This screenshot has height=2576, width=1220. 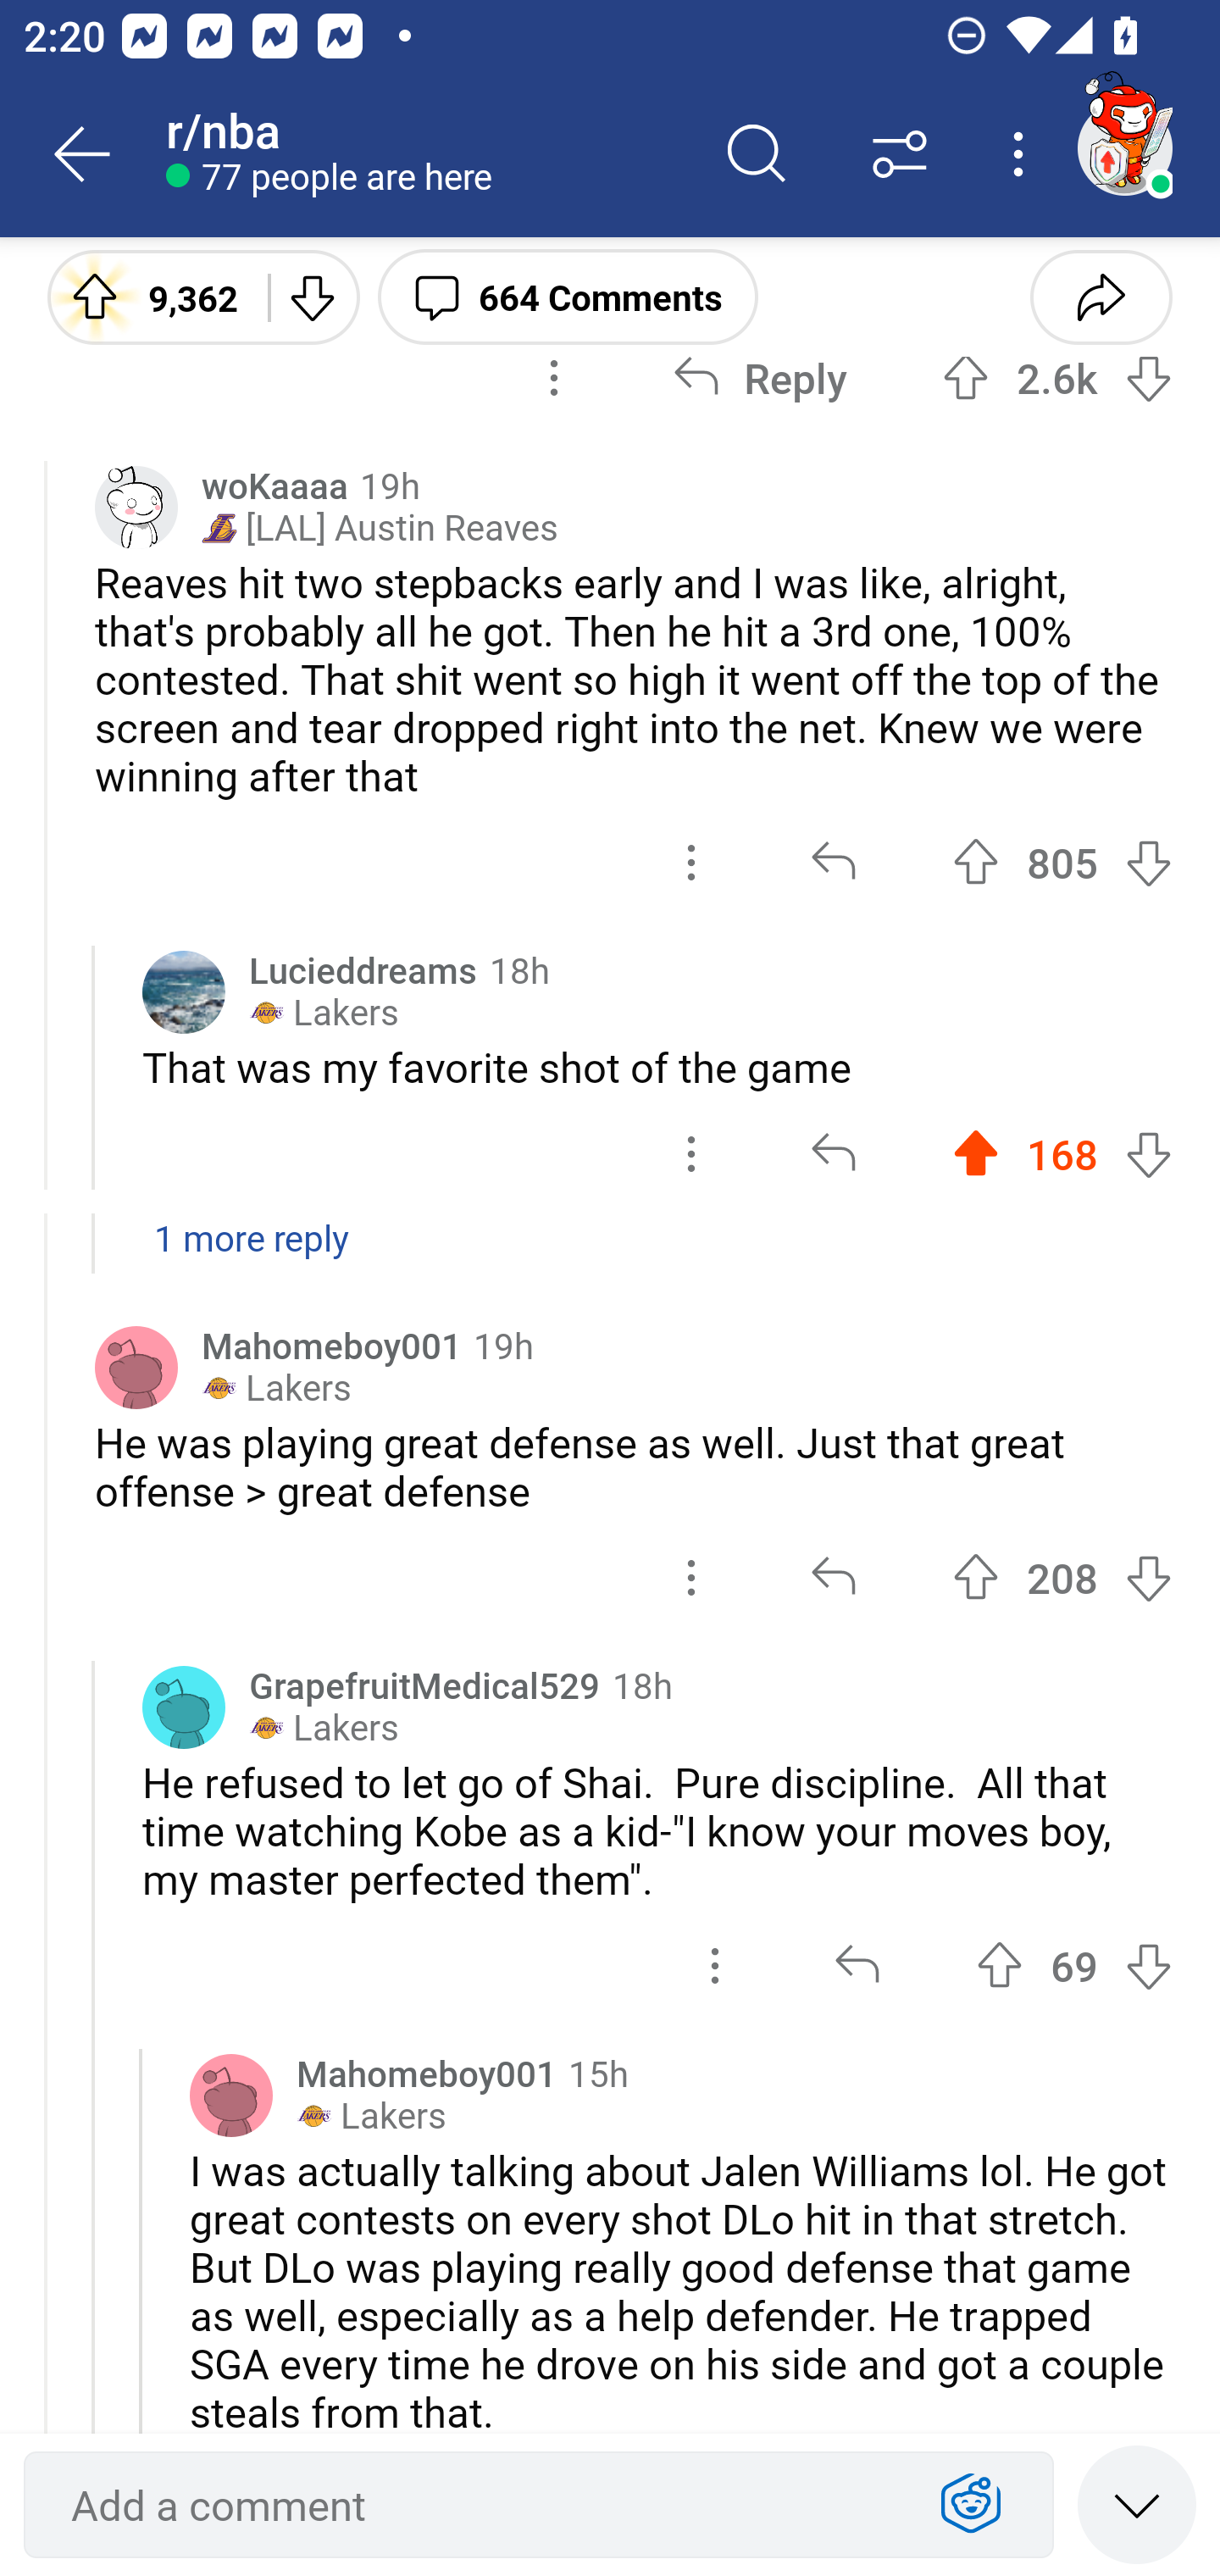 What do you see at coordinates (1074, 1965) in the screenshot?
I see `Upvote 69 69 votes Downvote` at bounding box center [1074, 1965].